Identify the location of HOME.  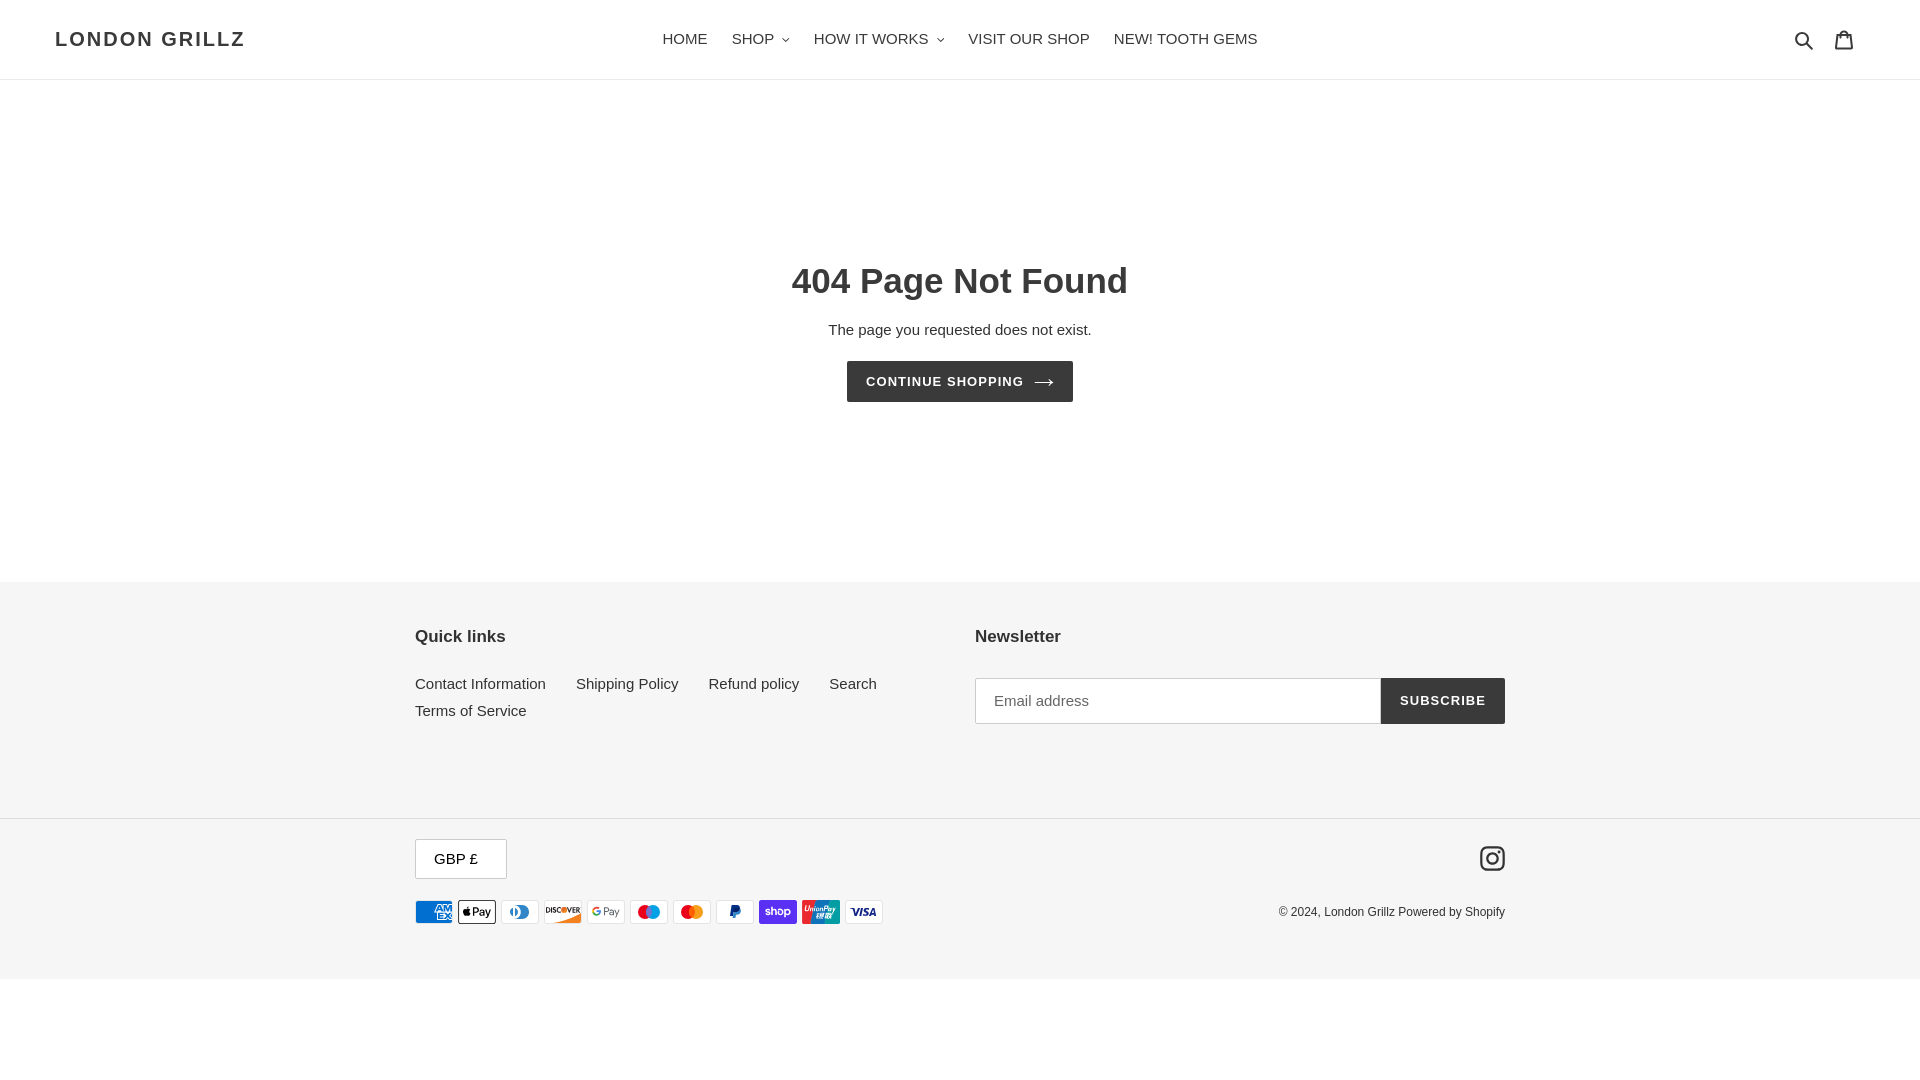
(684, 39).